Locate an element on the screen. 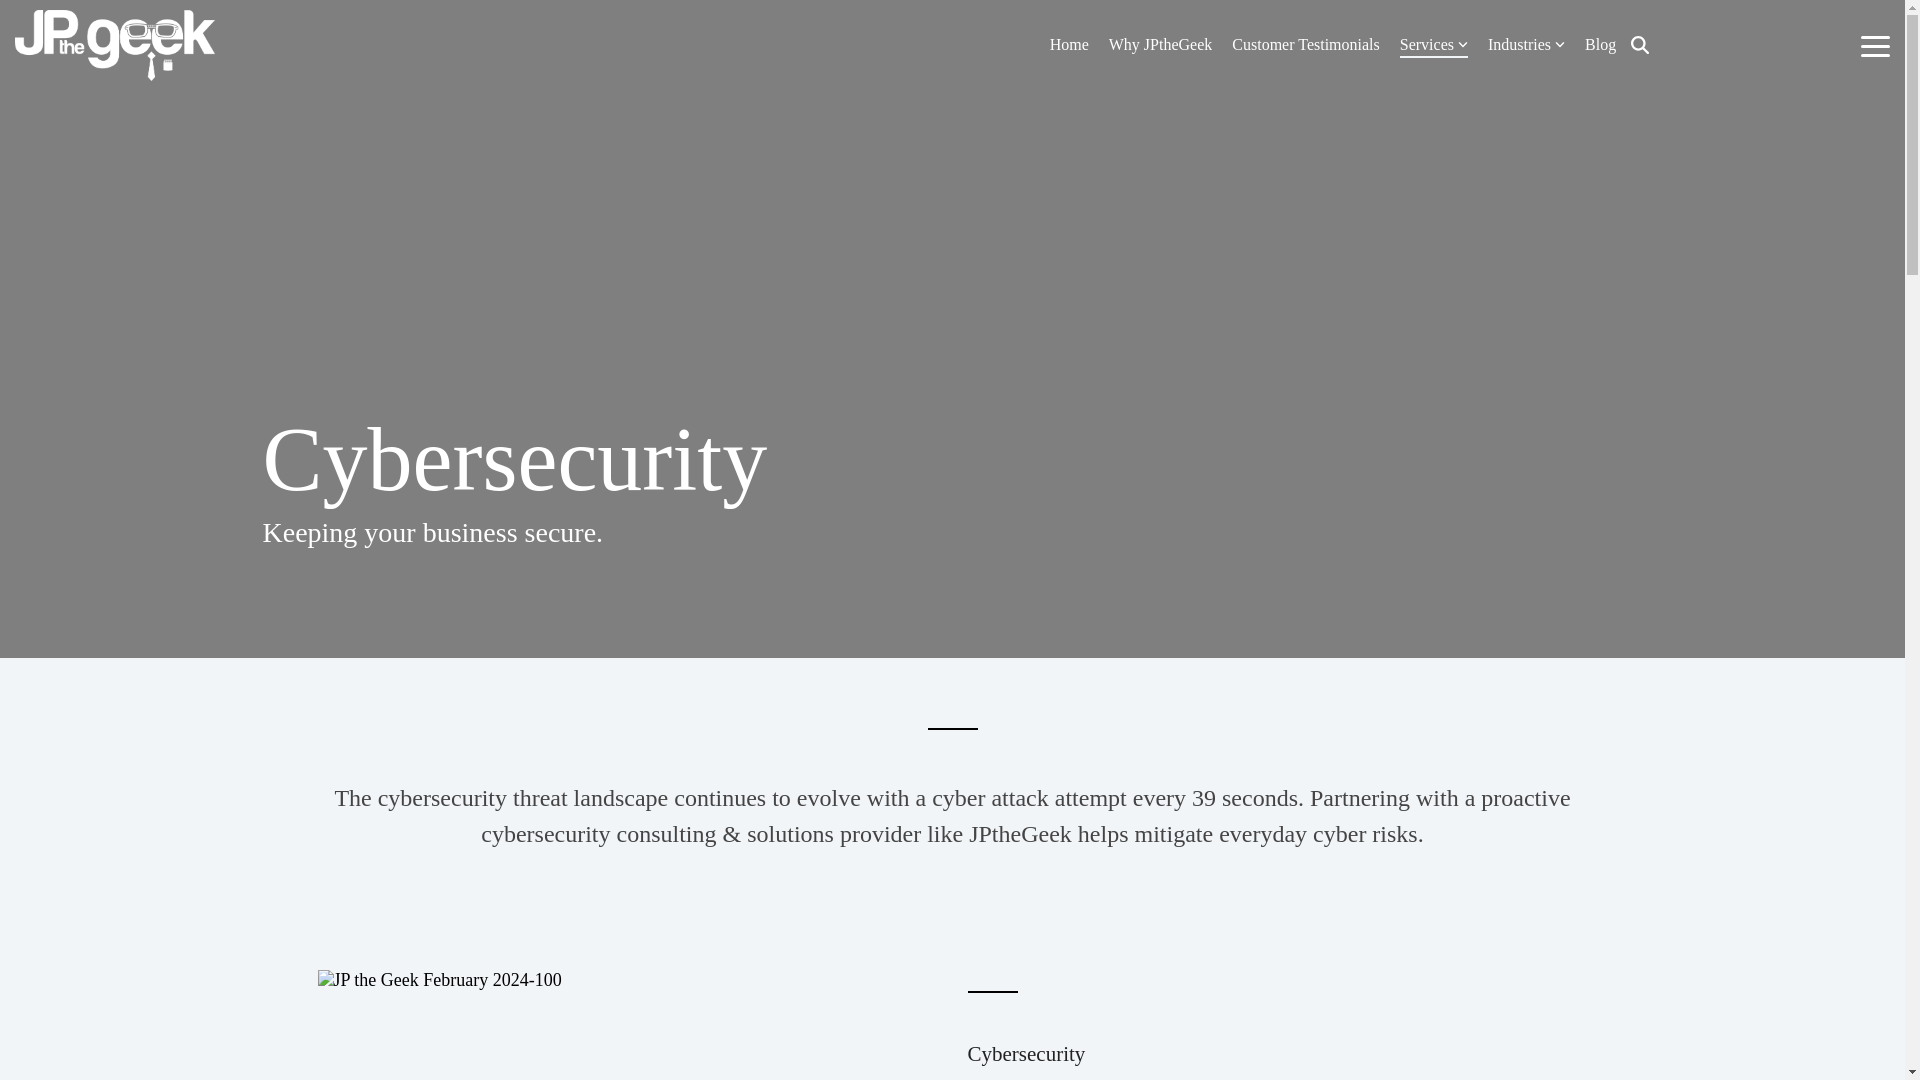 The width and height of the screenshot is (1920, 1080). Customer Testimonials is located at coordinates (1305, 44).